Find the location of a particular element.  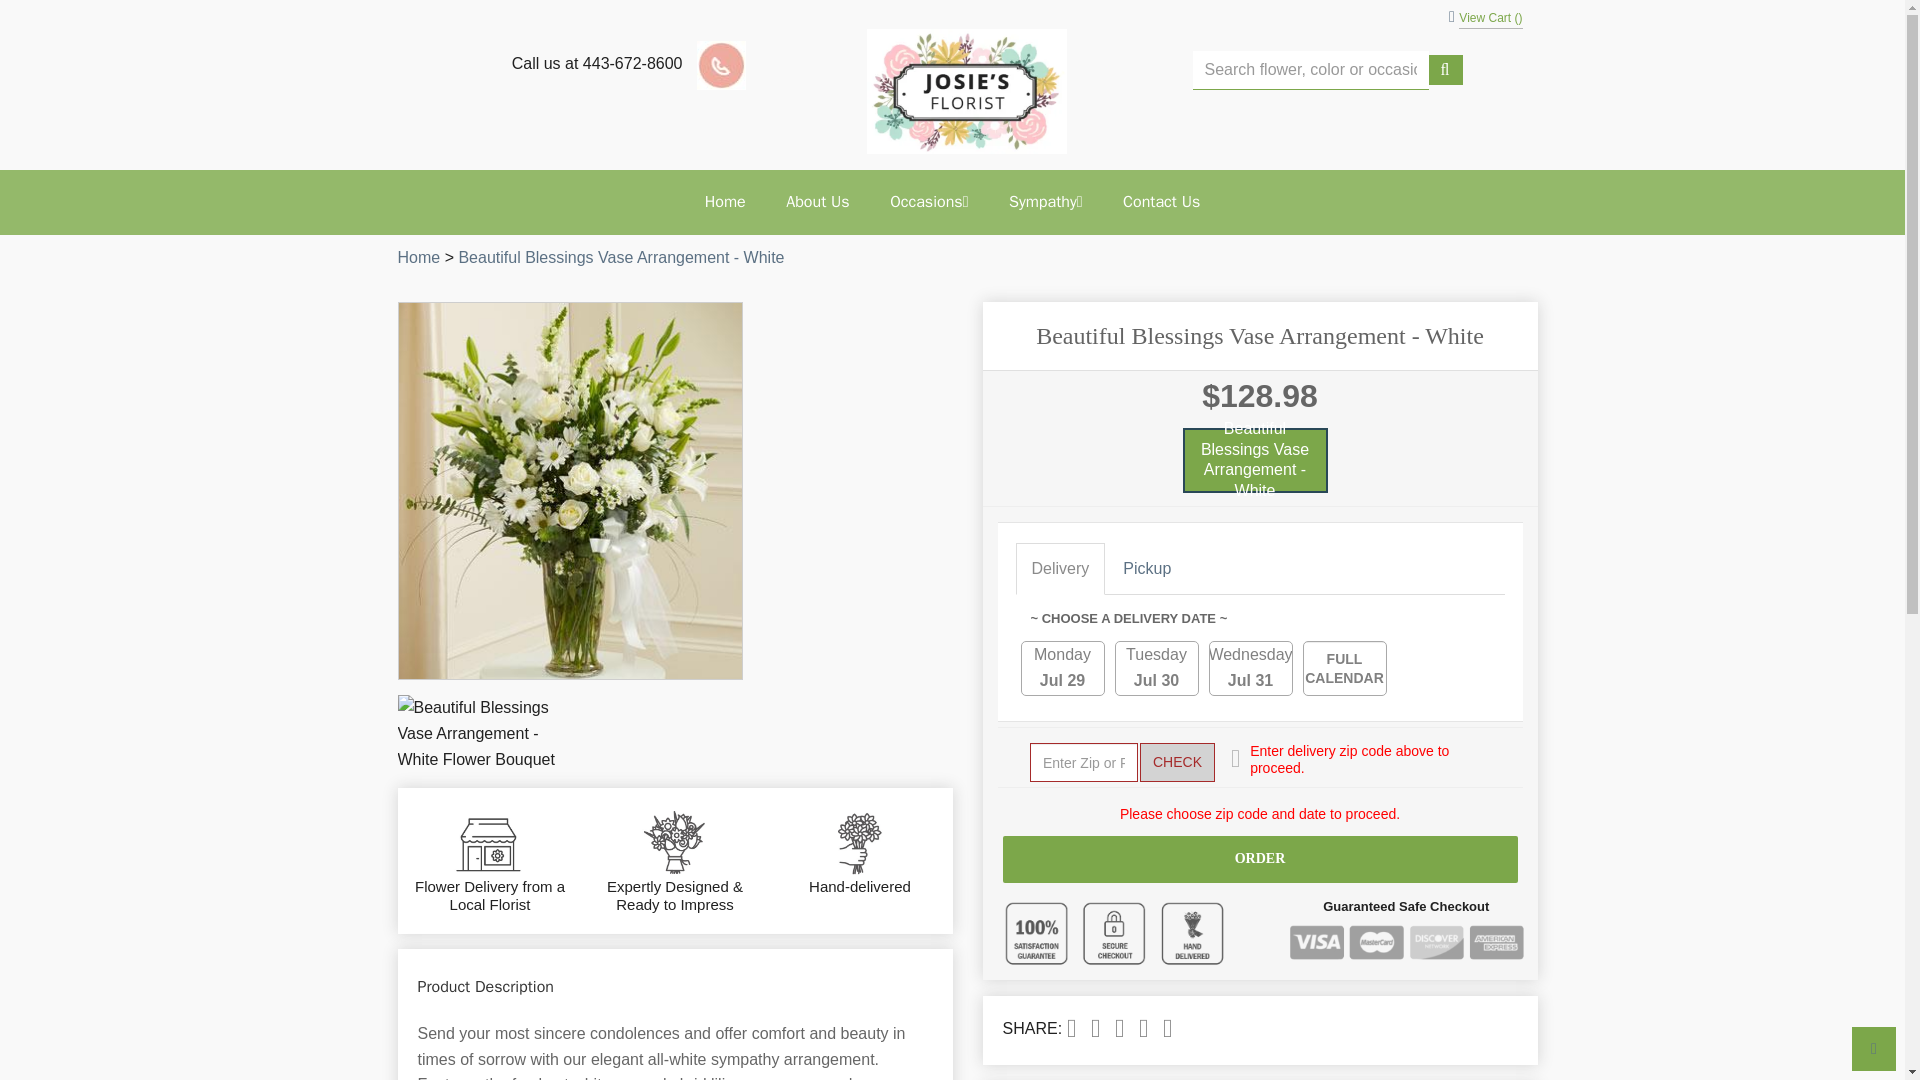

Home is located at coordinates (419, 257).